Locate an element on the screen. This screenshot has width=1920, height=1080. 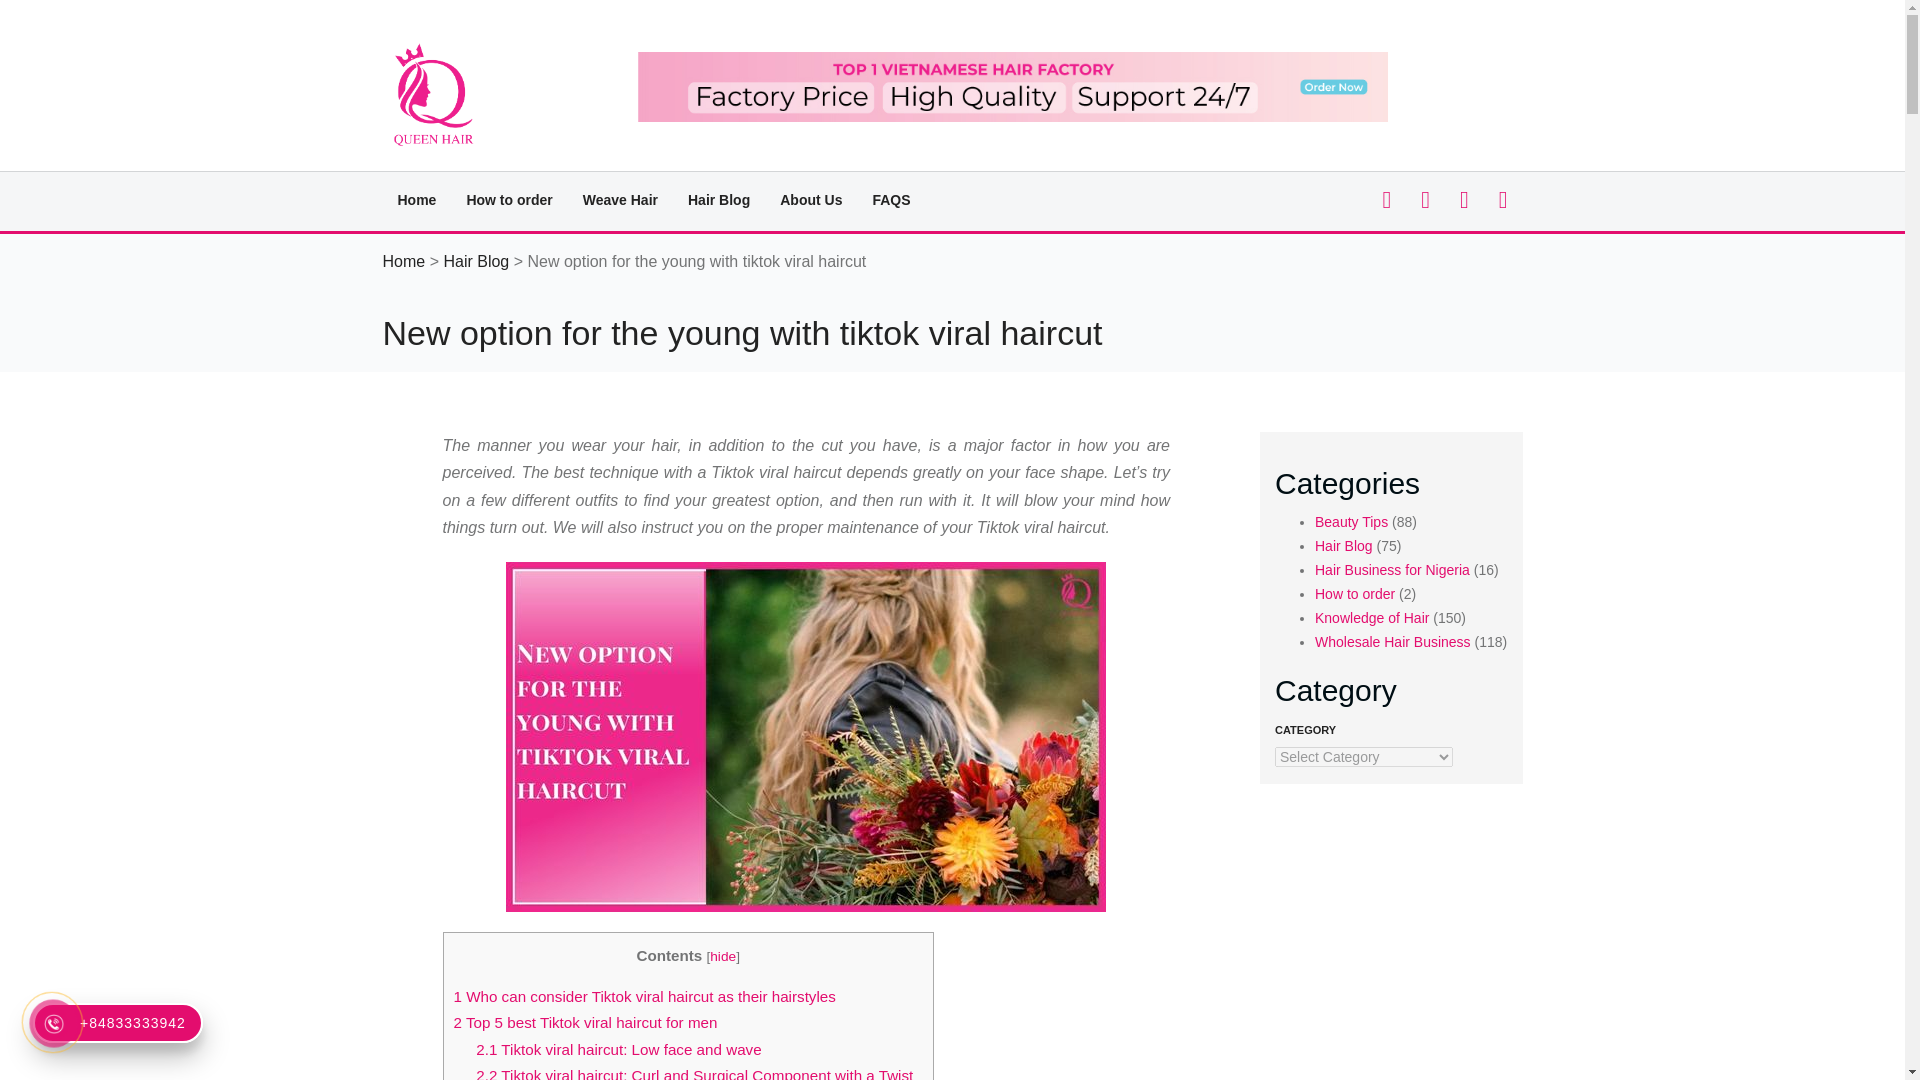
2 Top 5 best Tiktok viral haircut for men is located at coordinates (586, 1022).